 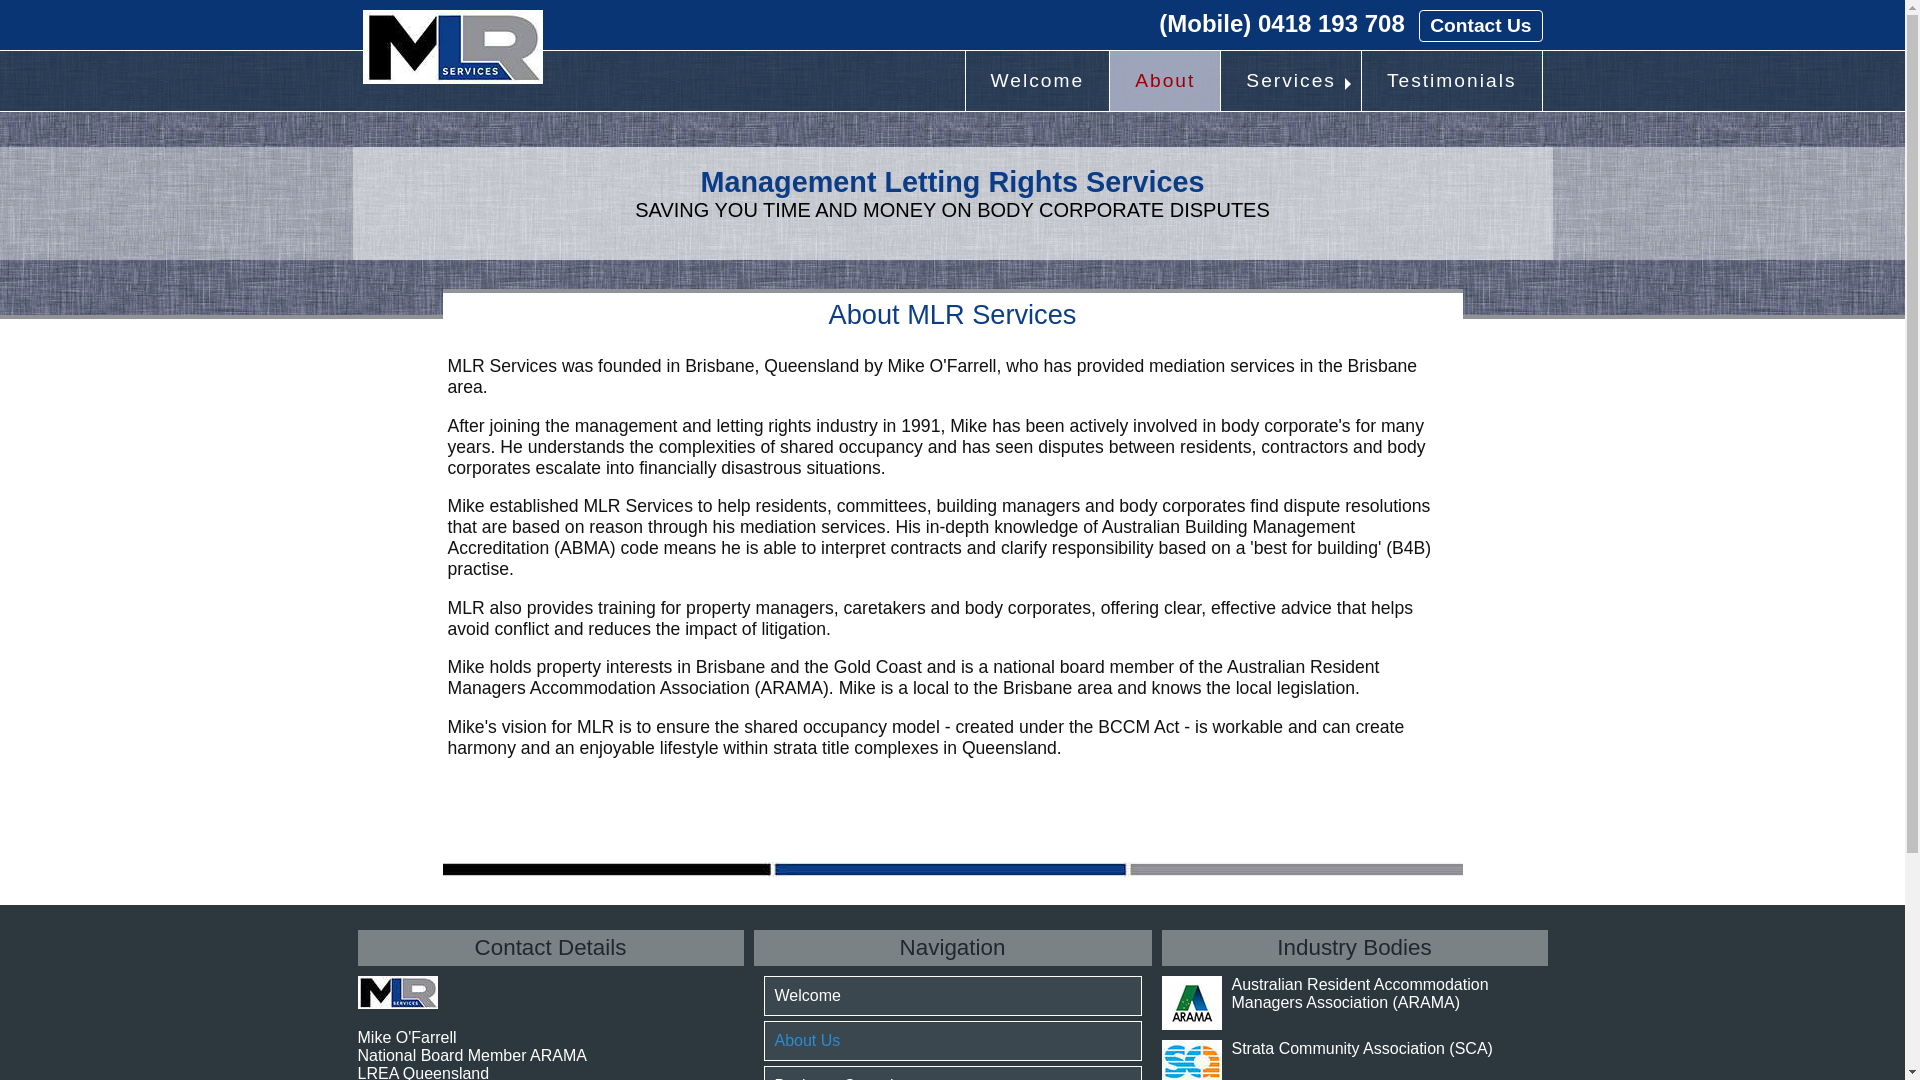 What do you see at coordinates (1362, 1048) in the screenshot?
I see `Strata Community Association (SCA)` at bounding box center [1362, 1048].